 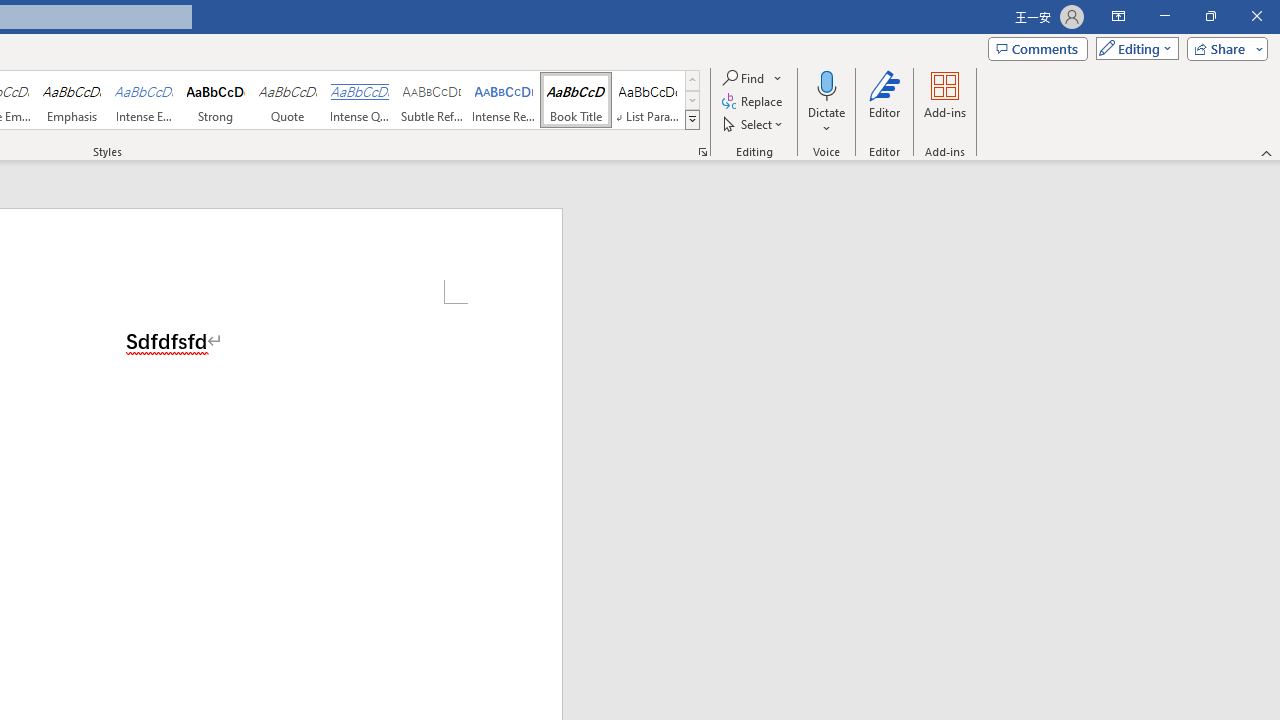 What do you see at coordinates (692, 80) in the screenshot?
I see `Row up` at bounding box center [692, 80].